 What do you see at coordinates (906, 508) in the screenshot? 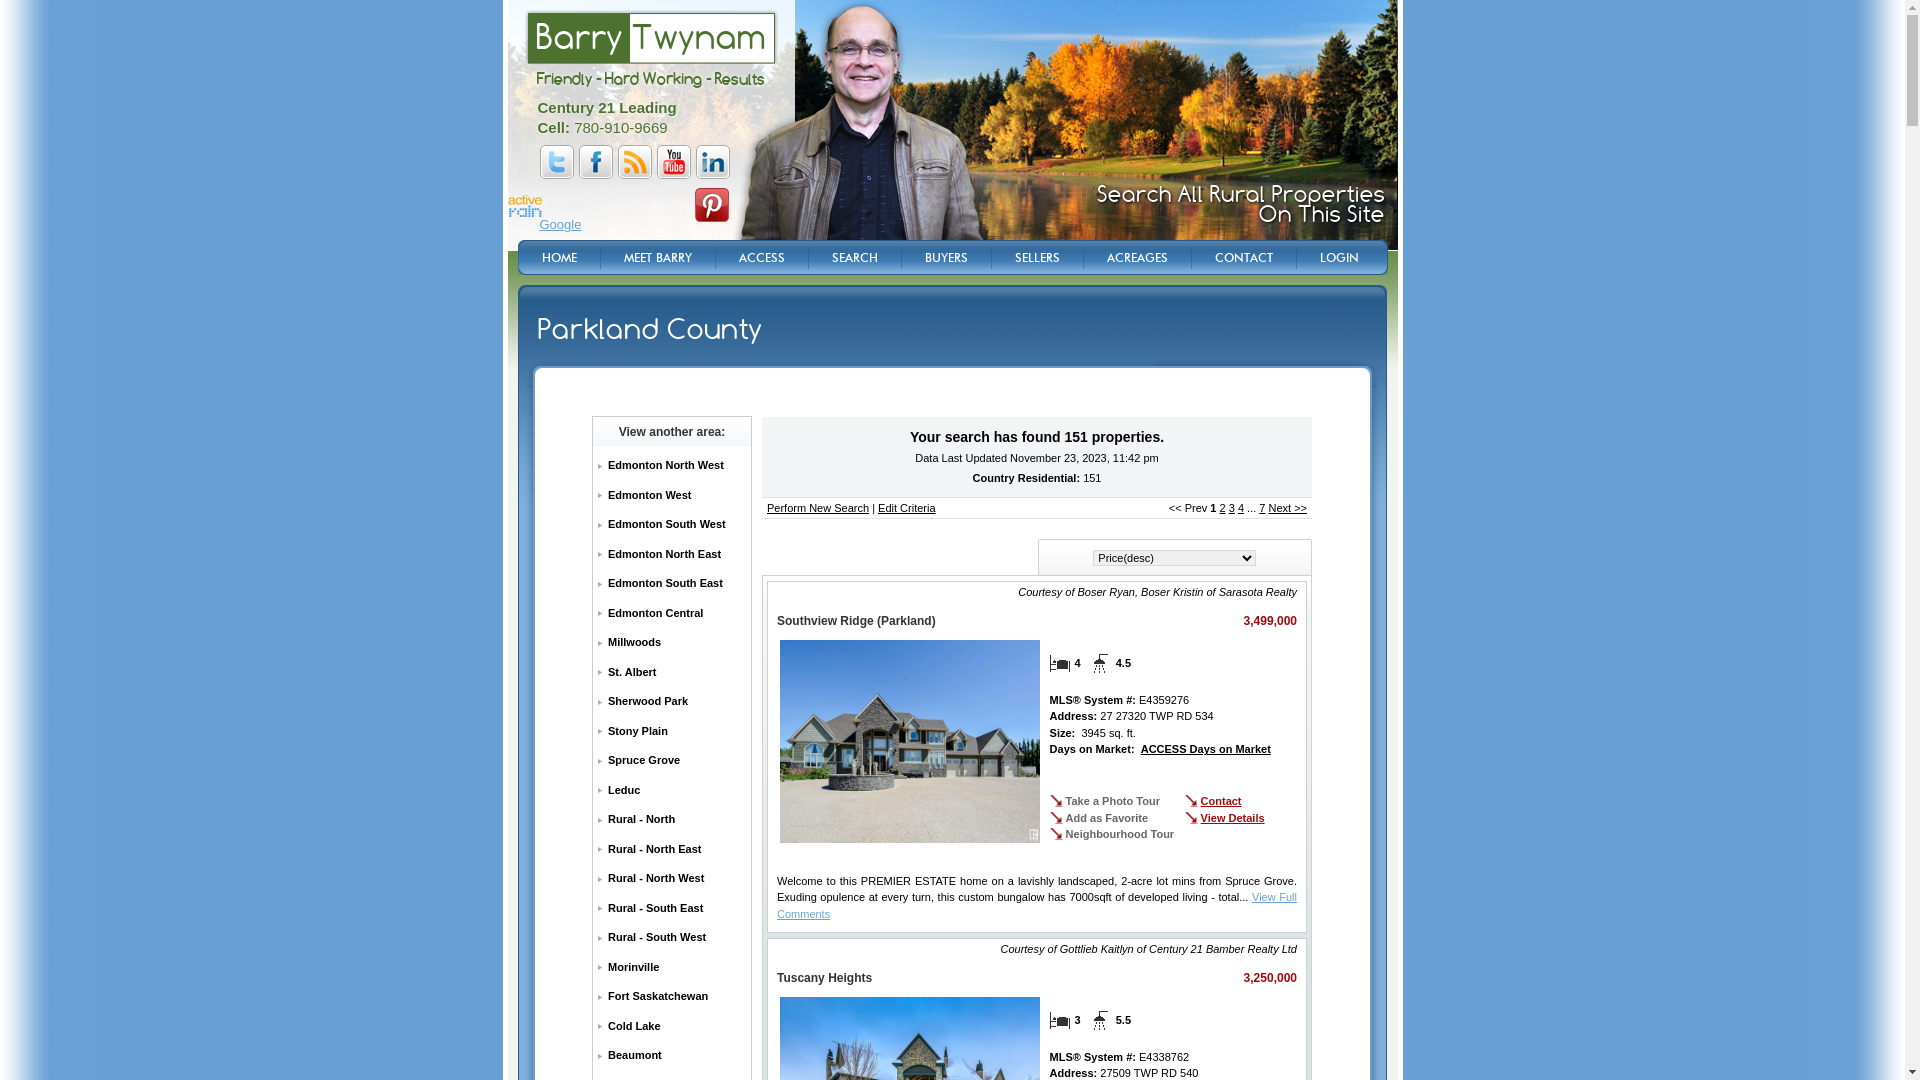
I see `Edit Criteria` at bounding box center [906, 508].